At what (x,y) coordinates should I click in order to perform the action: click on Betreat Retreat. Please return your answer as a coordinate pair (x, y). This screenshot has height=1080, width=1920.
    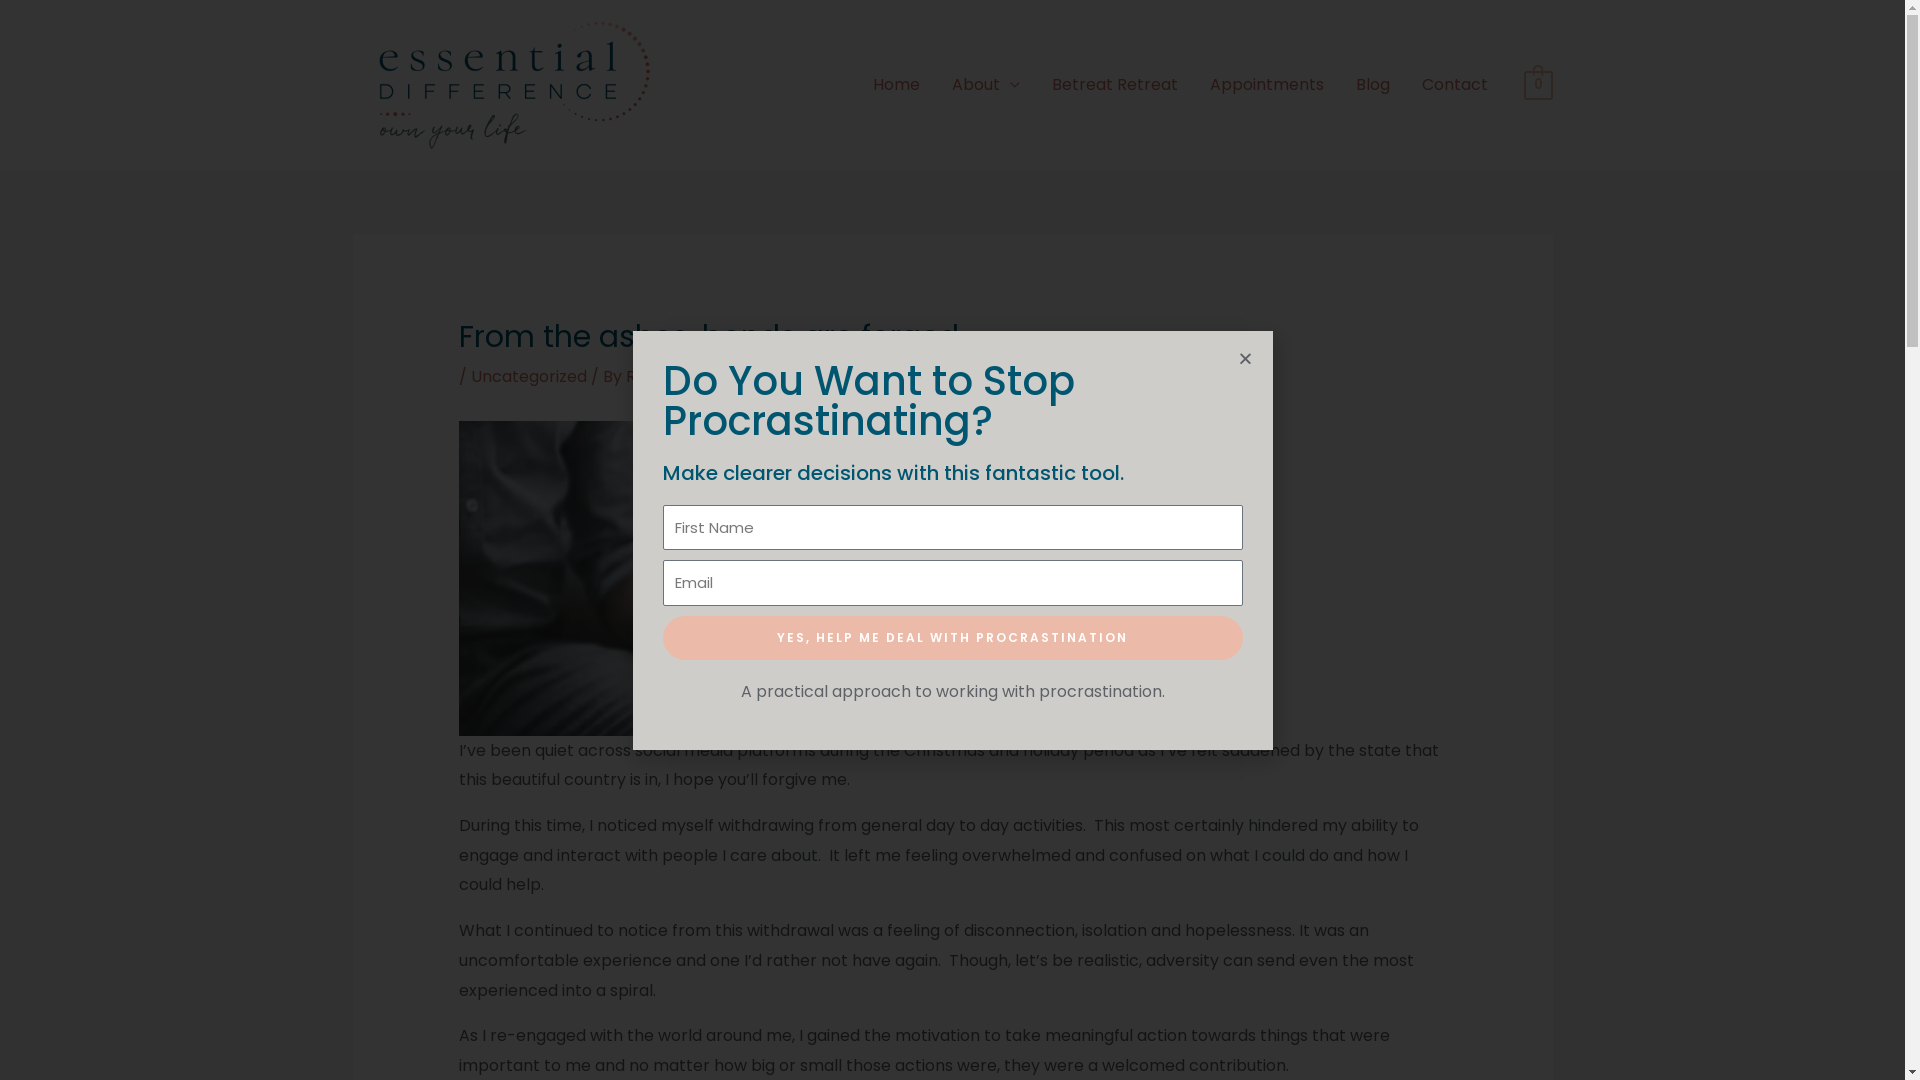
    Looking at the image, I should click on (1115, 85).